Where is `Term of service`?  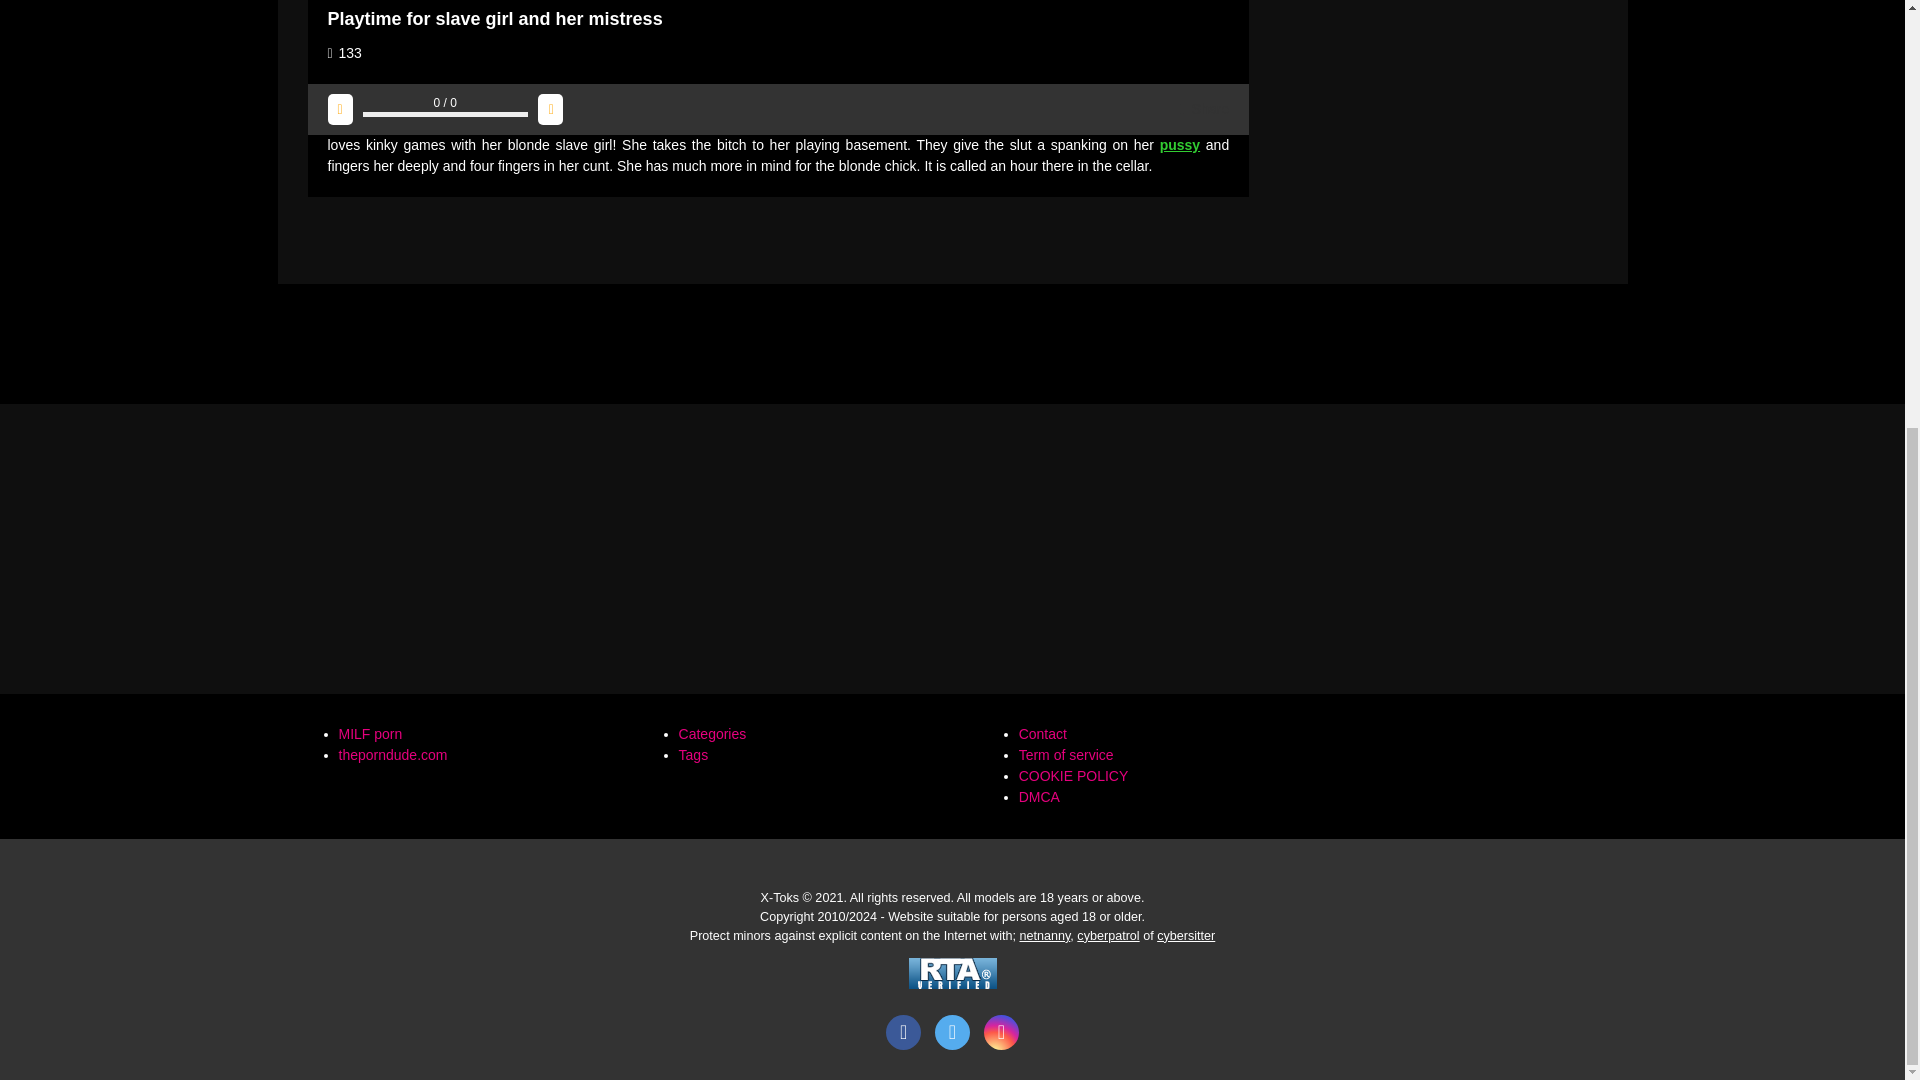 Term of service is located at coordinates (1066, 754).